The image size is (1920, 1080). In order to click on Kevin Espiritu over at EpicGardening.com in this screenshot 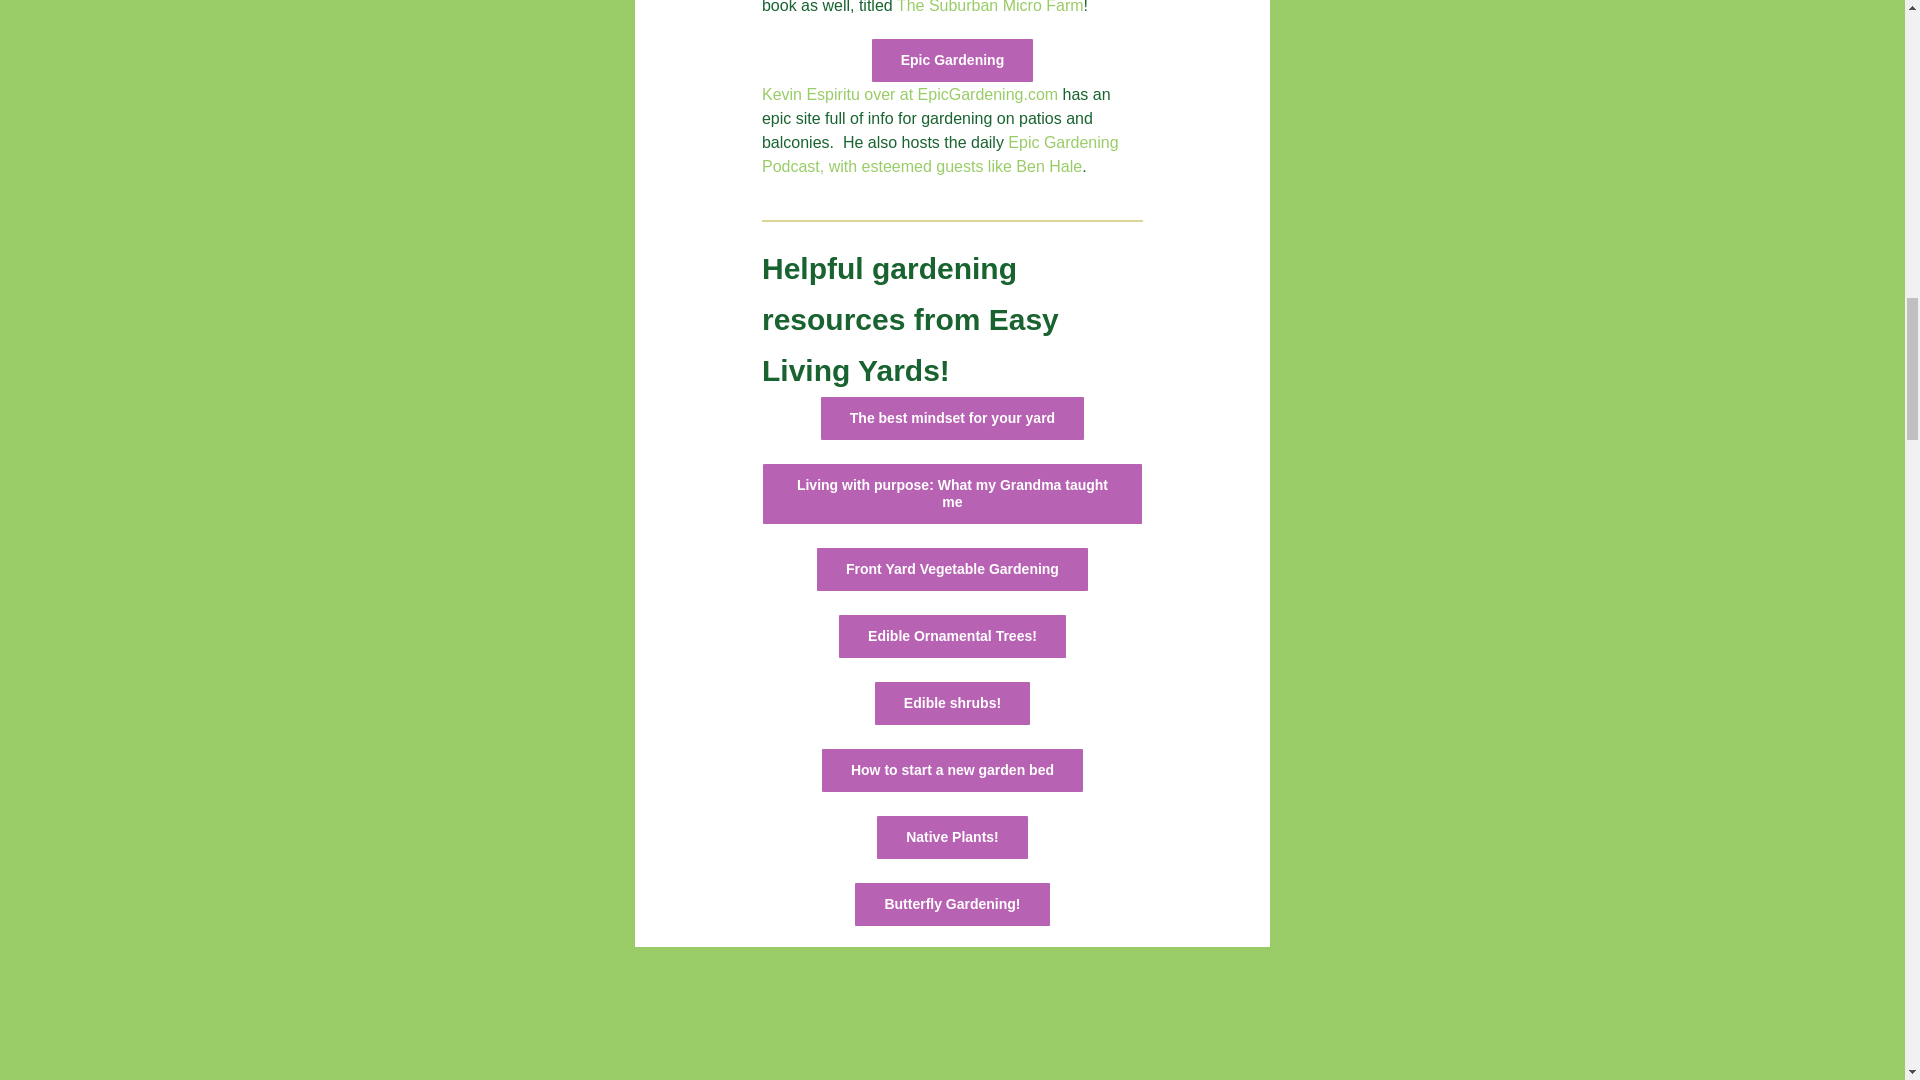, I will do `click(910, 94)`.